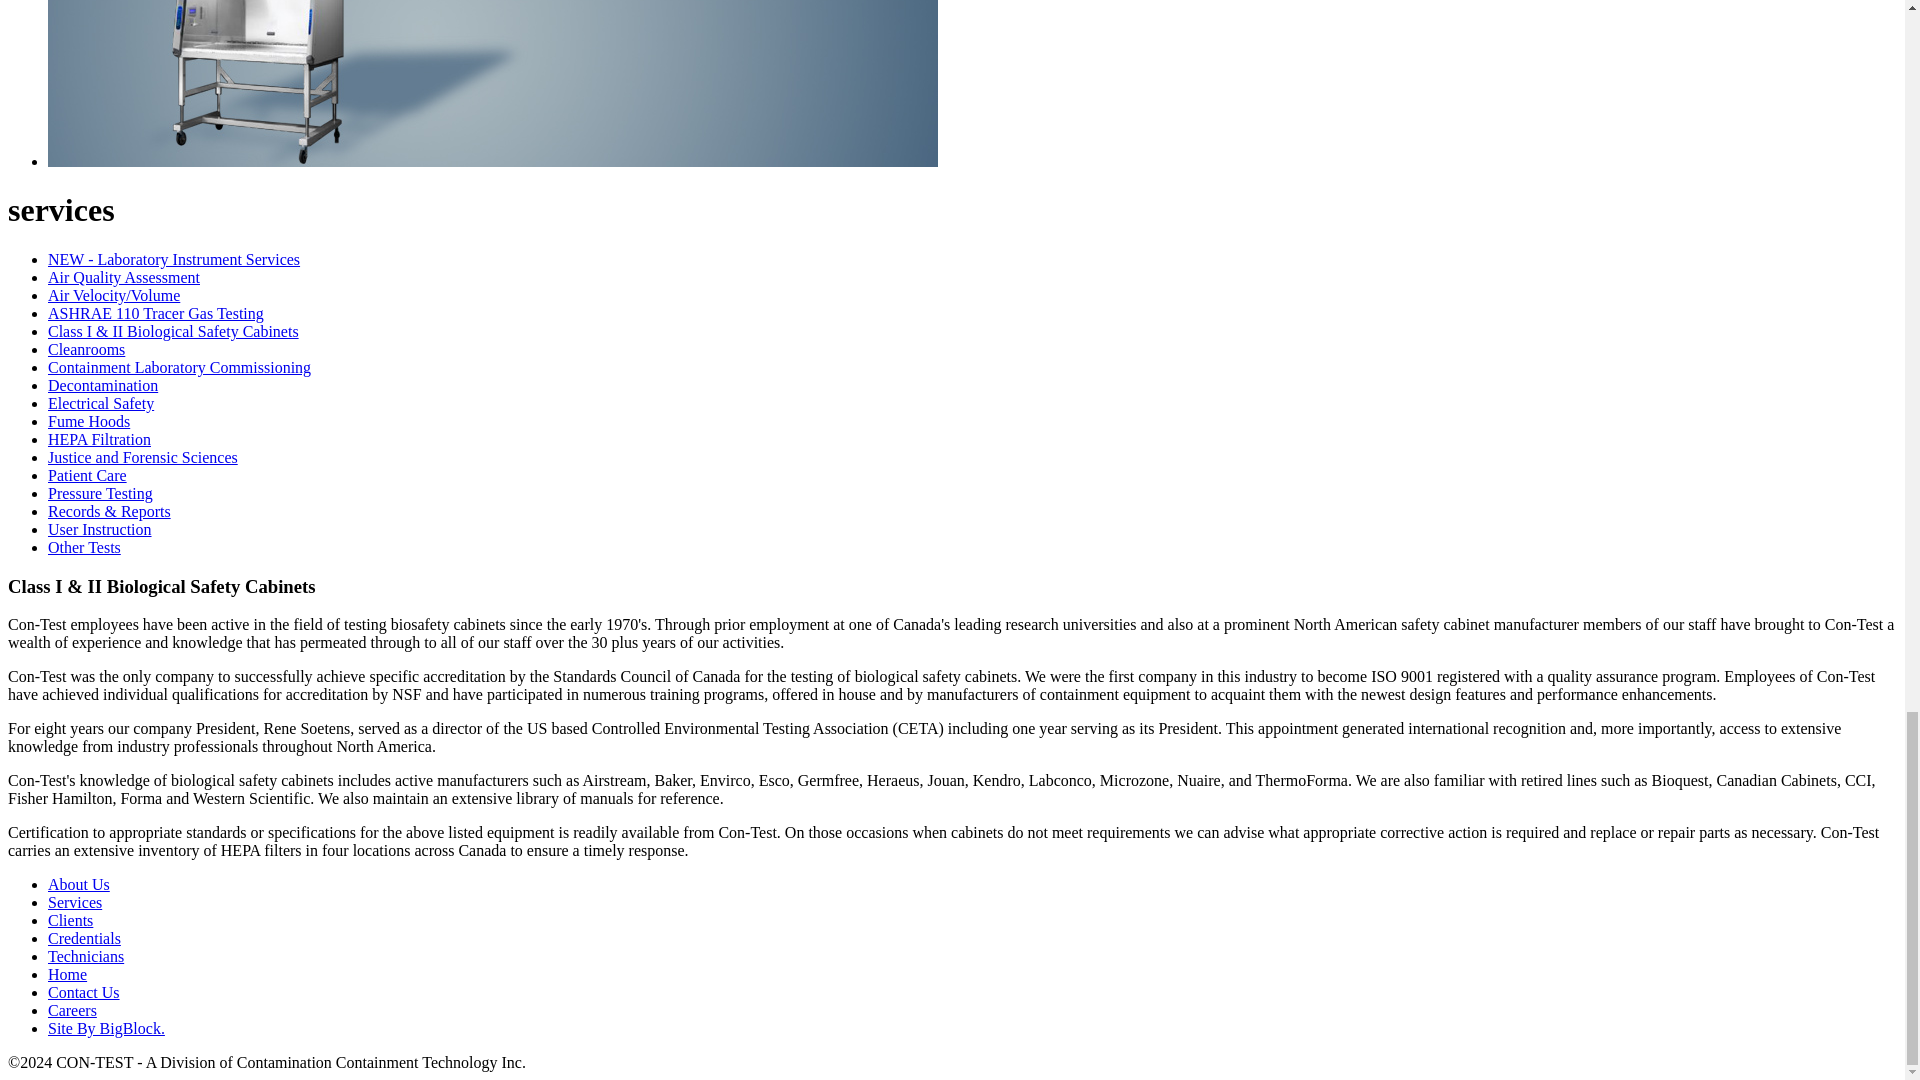 Image resolution: width=1920 pixels, height=1080 pixels. Describe the element at coordinates (84, 938) in the screenshot. I see `Credentials` at that location.